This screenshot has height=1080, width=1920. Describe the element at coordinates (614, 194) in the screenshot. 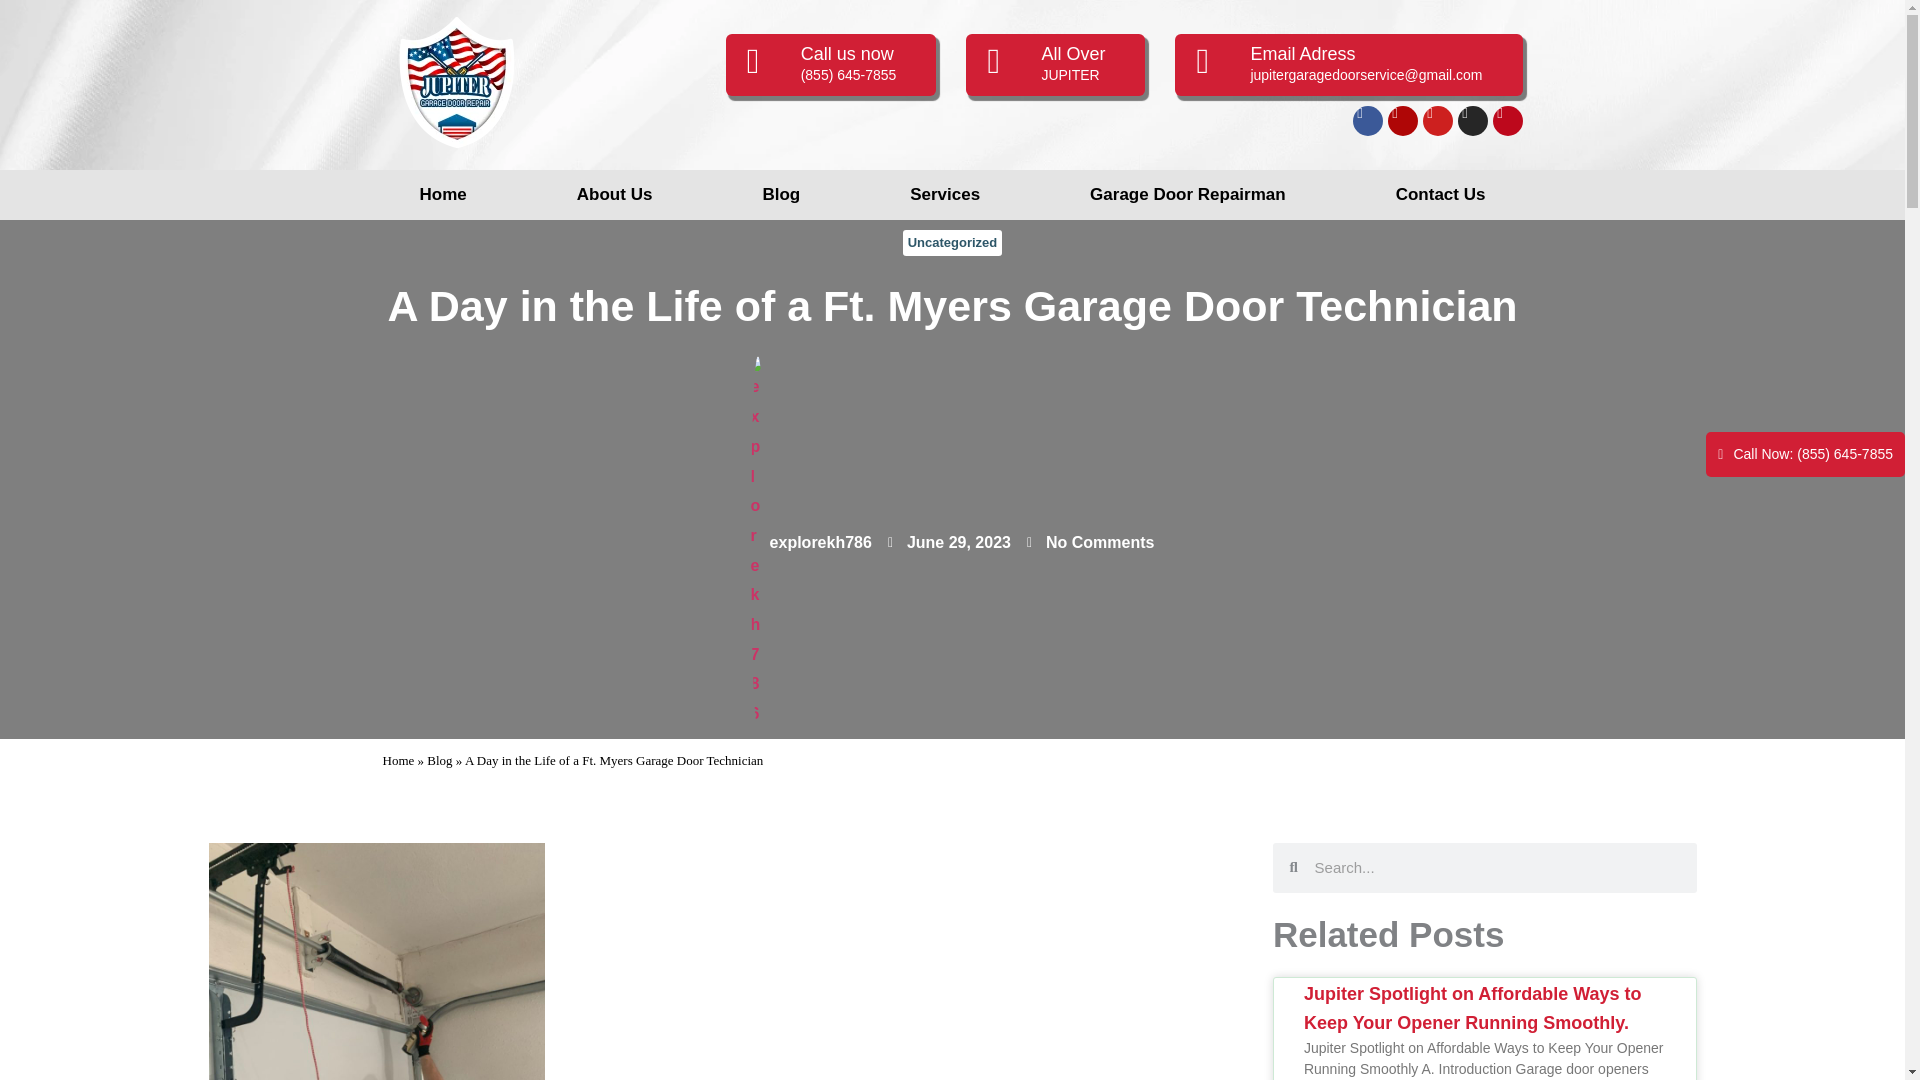

I see `About Us` at that location.